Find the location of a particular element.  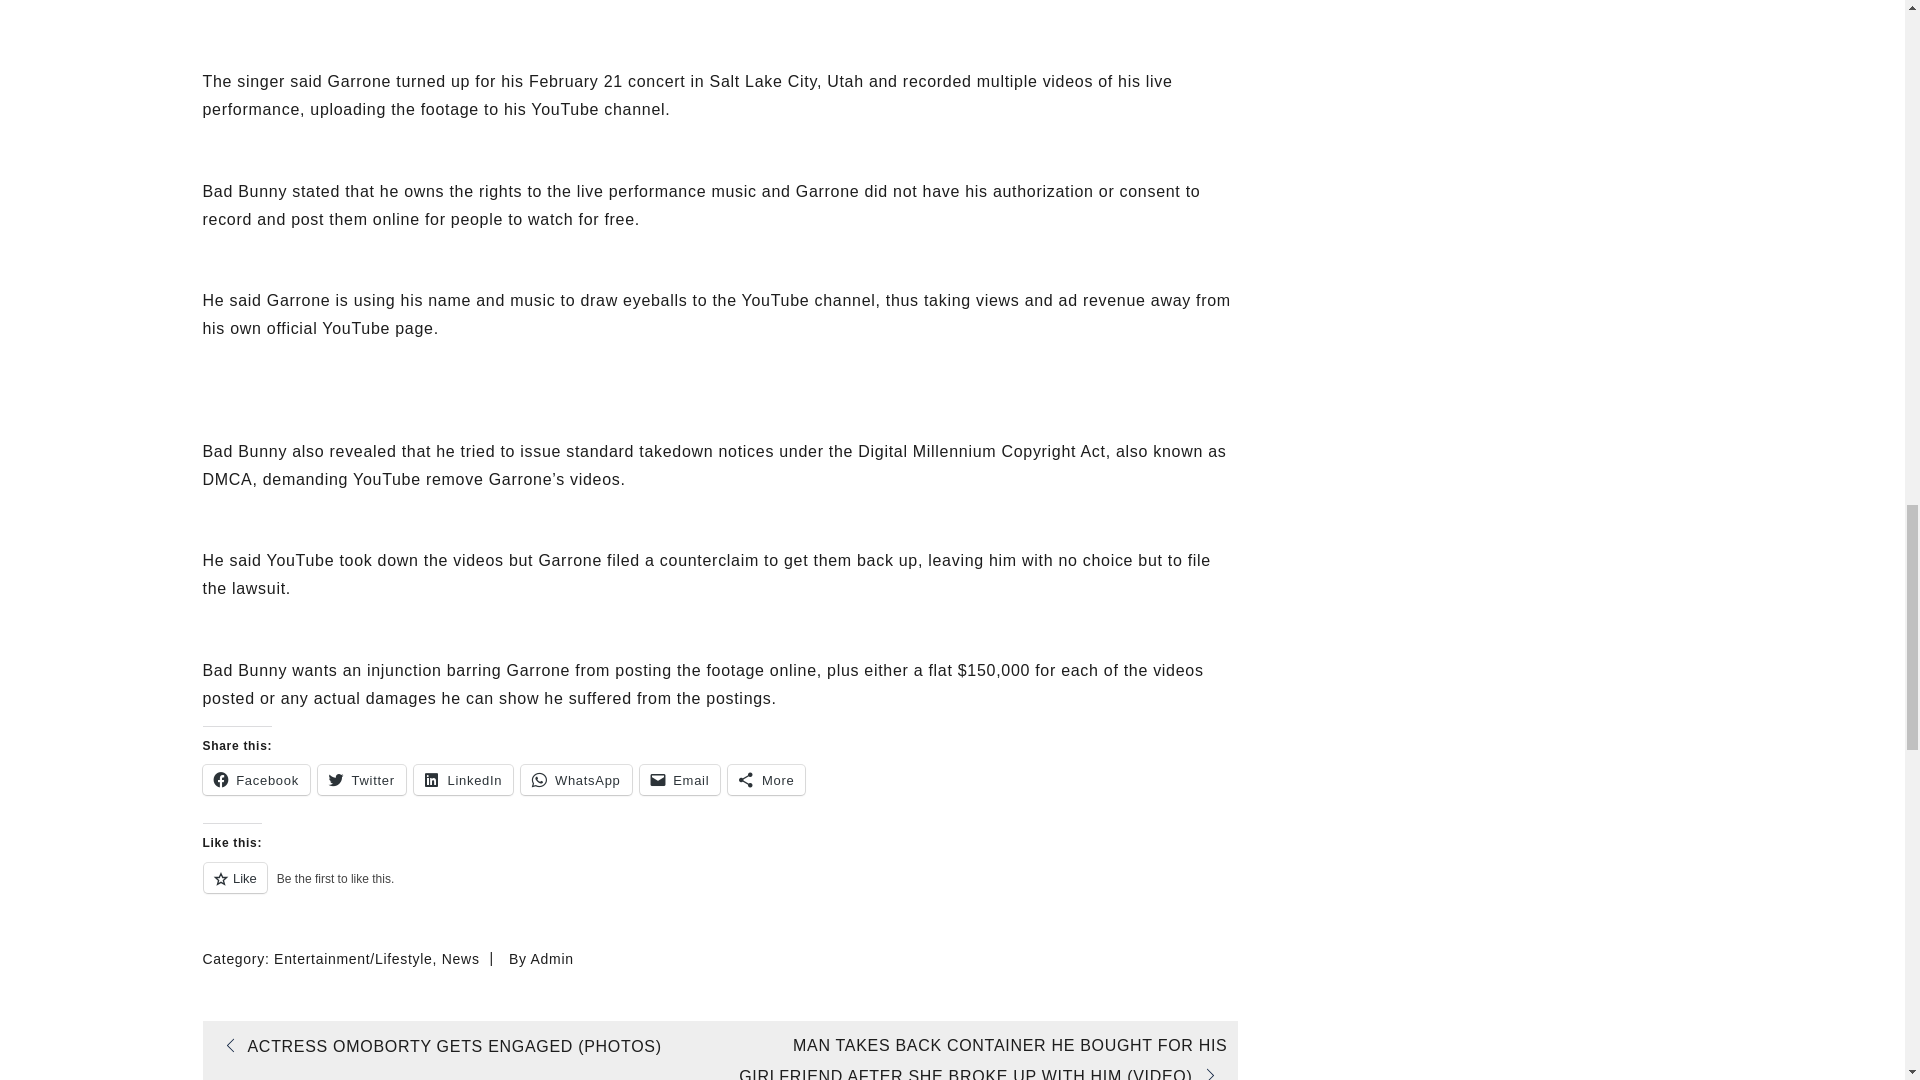

More is located at coordinates (766, 779).